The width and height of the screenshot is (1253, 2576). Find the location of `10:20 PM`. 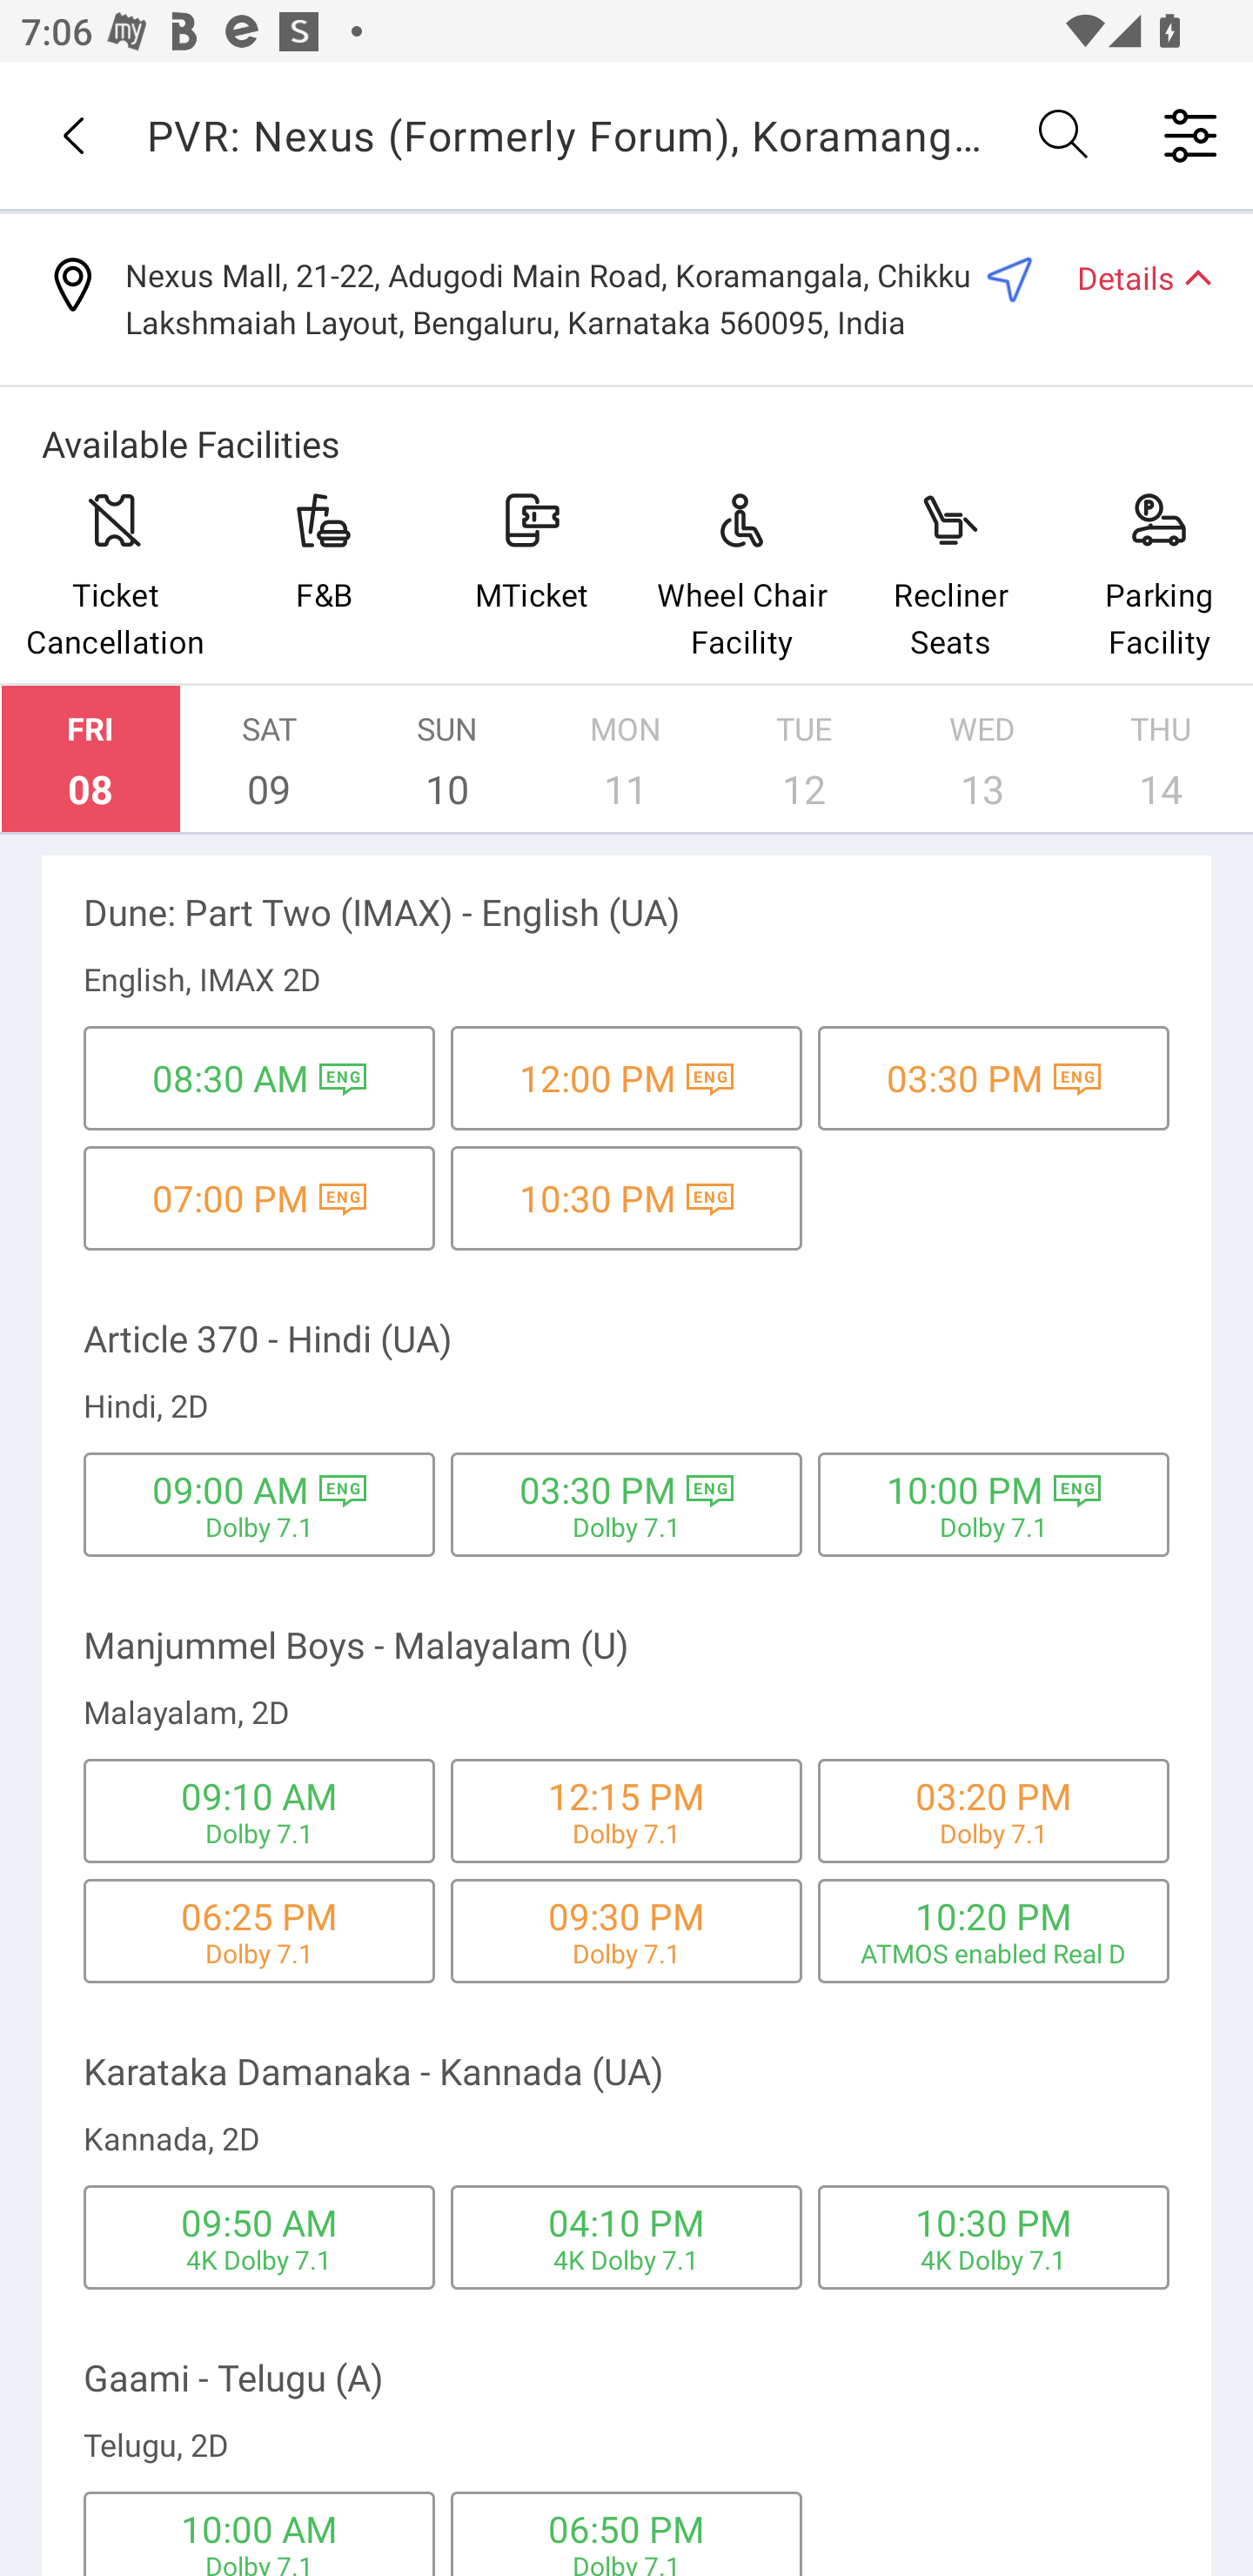

10:20 PM is located at coordinates (994, 1915).